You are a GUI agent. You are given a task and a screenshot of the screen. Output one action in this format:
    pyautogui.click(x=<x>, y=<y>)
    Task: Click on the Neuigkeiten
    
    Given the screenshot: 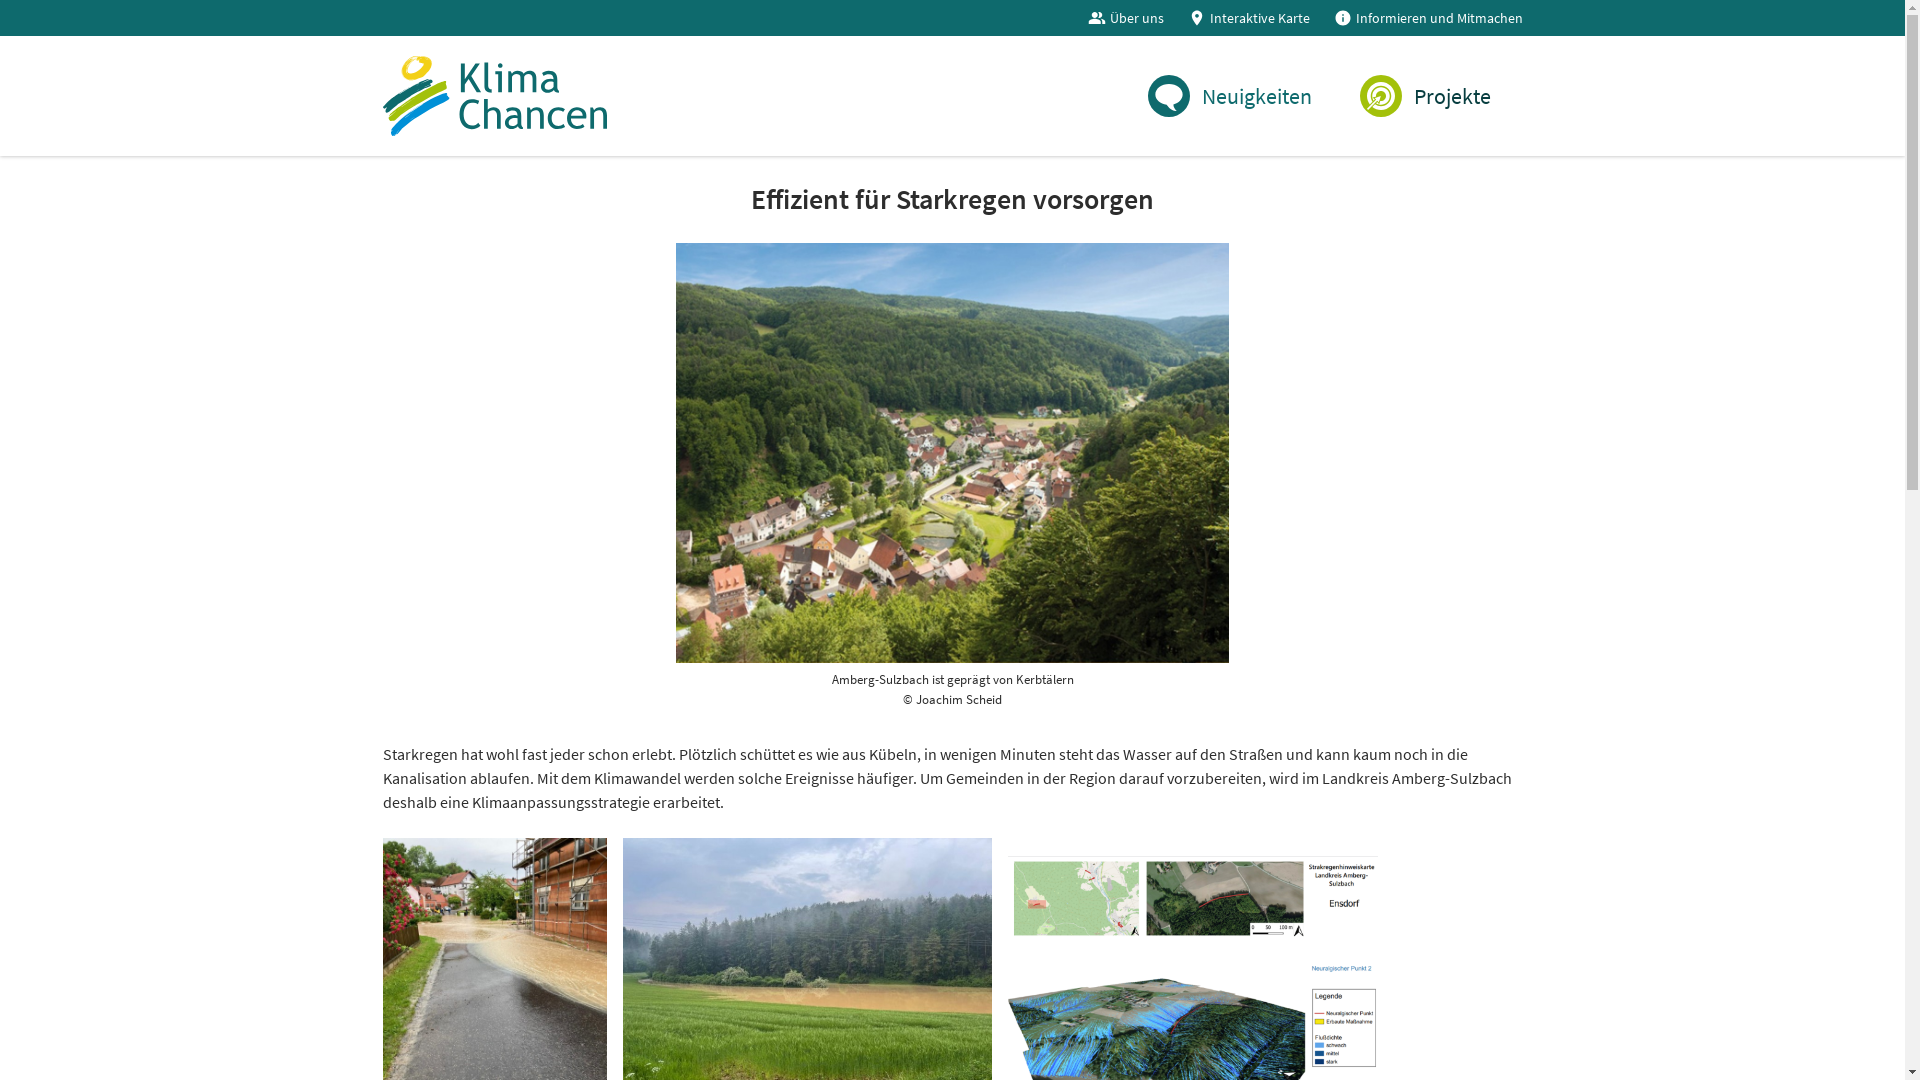 What is the action you would take?
    pyautogui.click(x=1230, y=96)
    